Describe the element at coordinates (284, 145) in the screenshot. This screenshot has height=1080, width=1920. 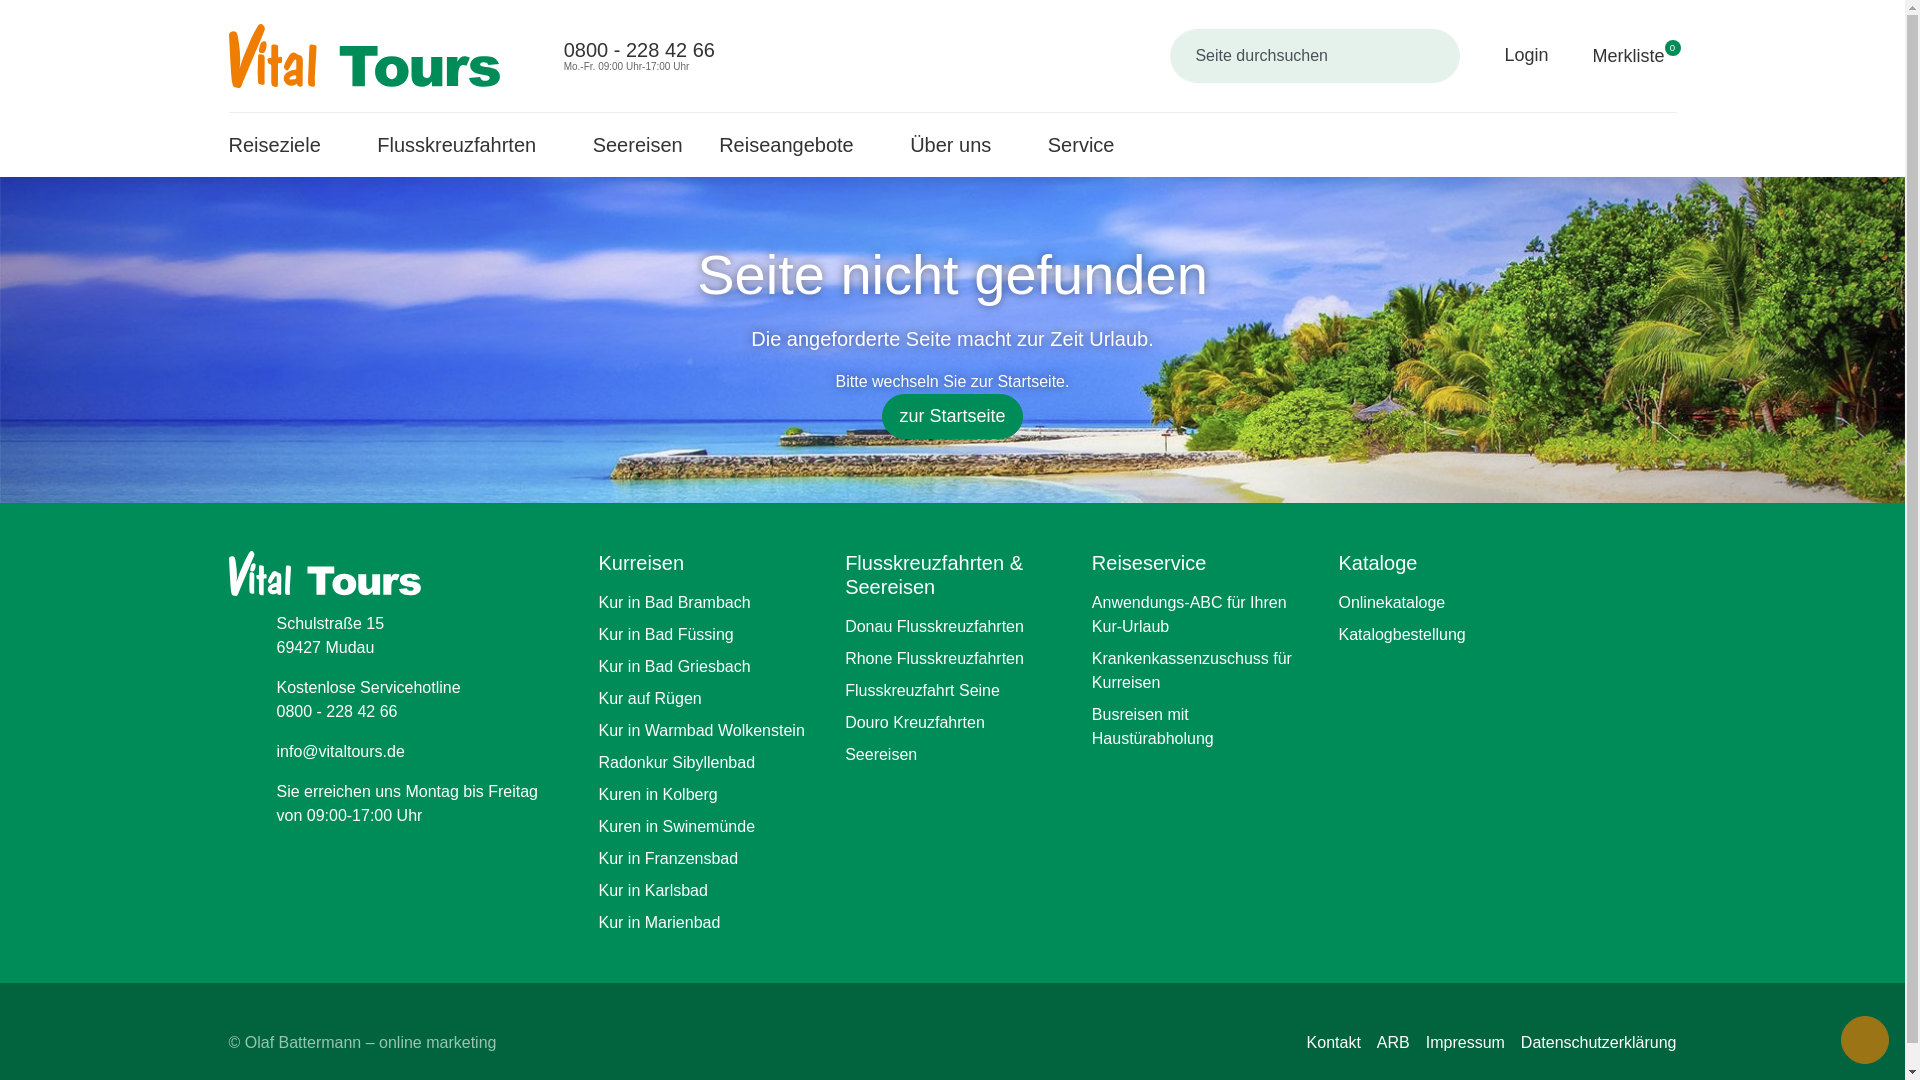
I see `Reiseziele` at that location.